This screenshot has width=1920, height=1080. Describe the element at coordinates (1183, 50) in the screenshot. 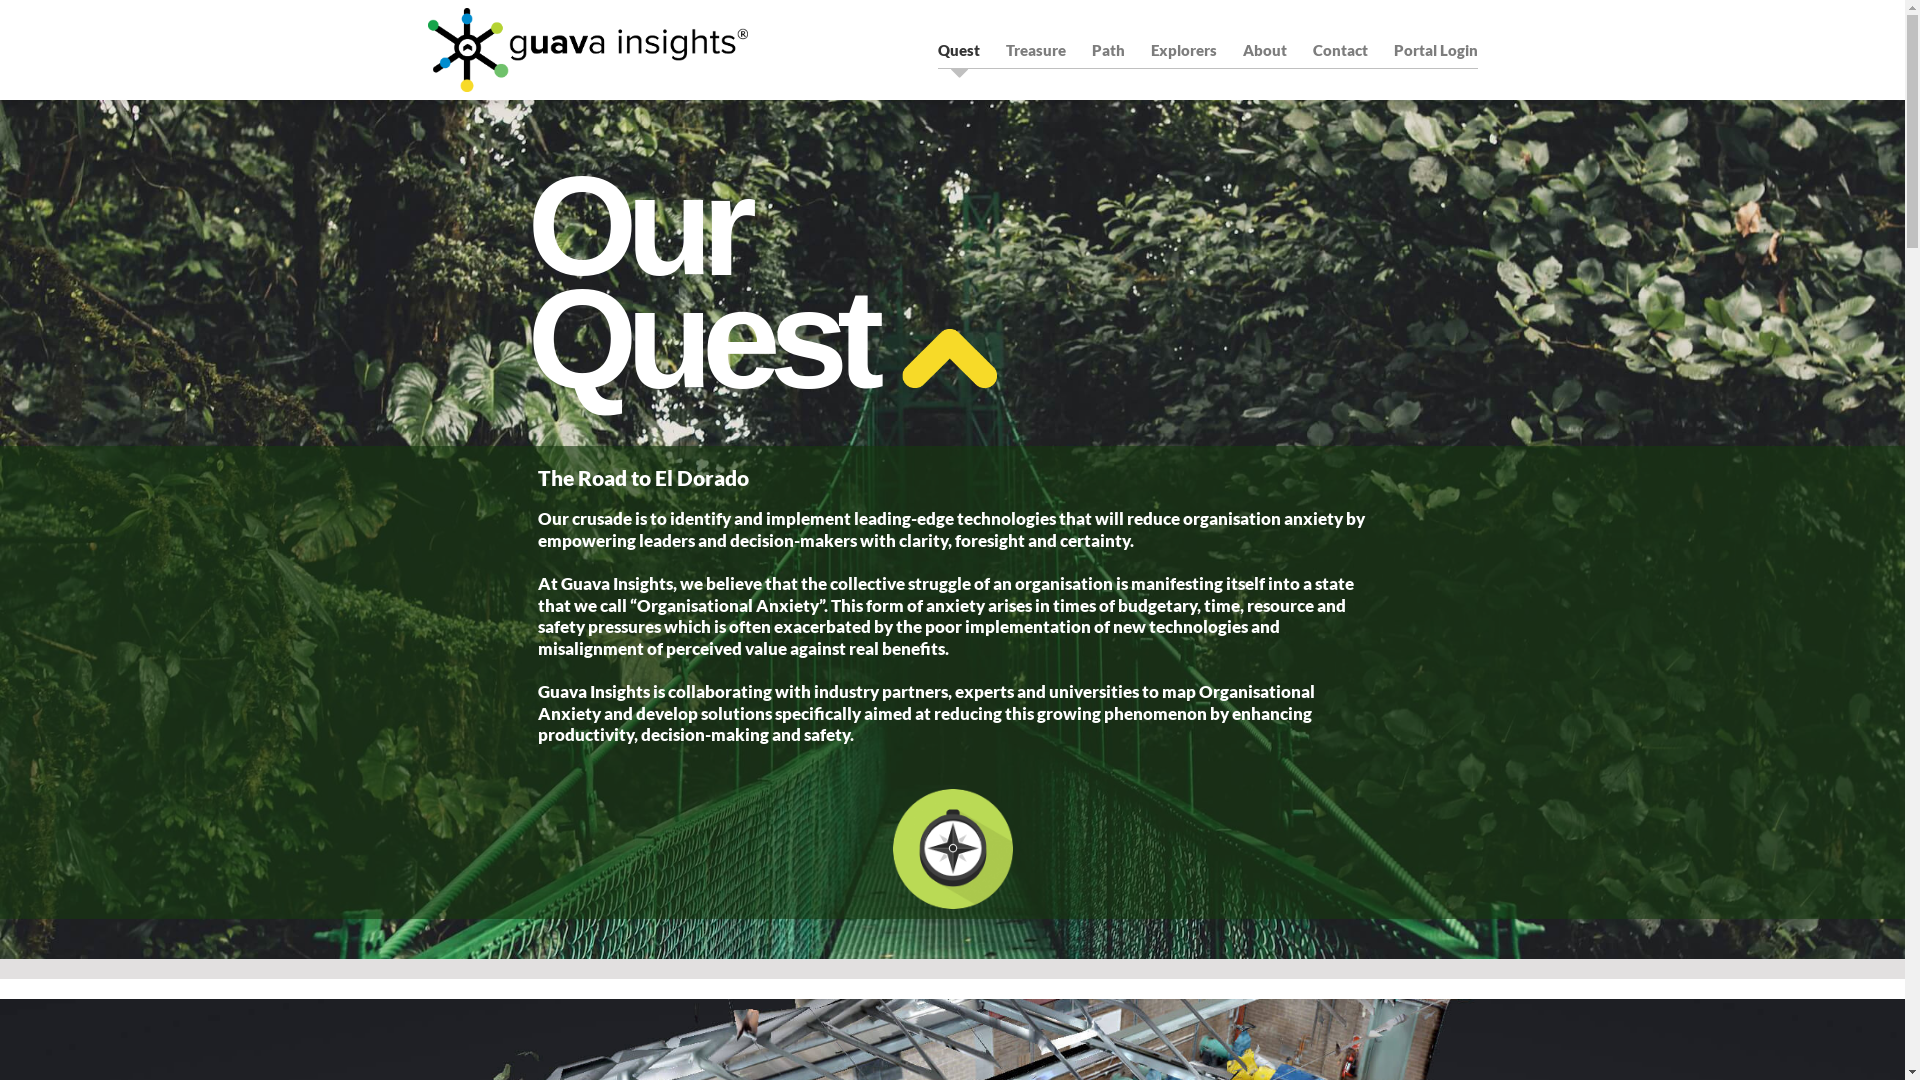

I see `Explorers` at that location.